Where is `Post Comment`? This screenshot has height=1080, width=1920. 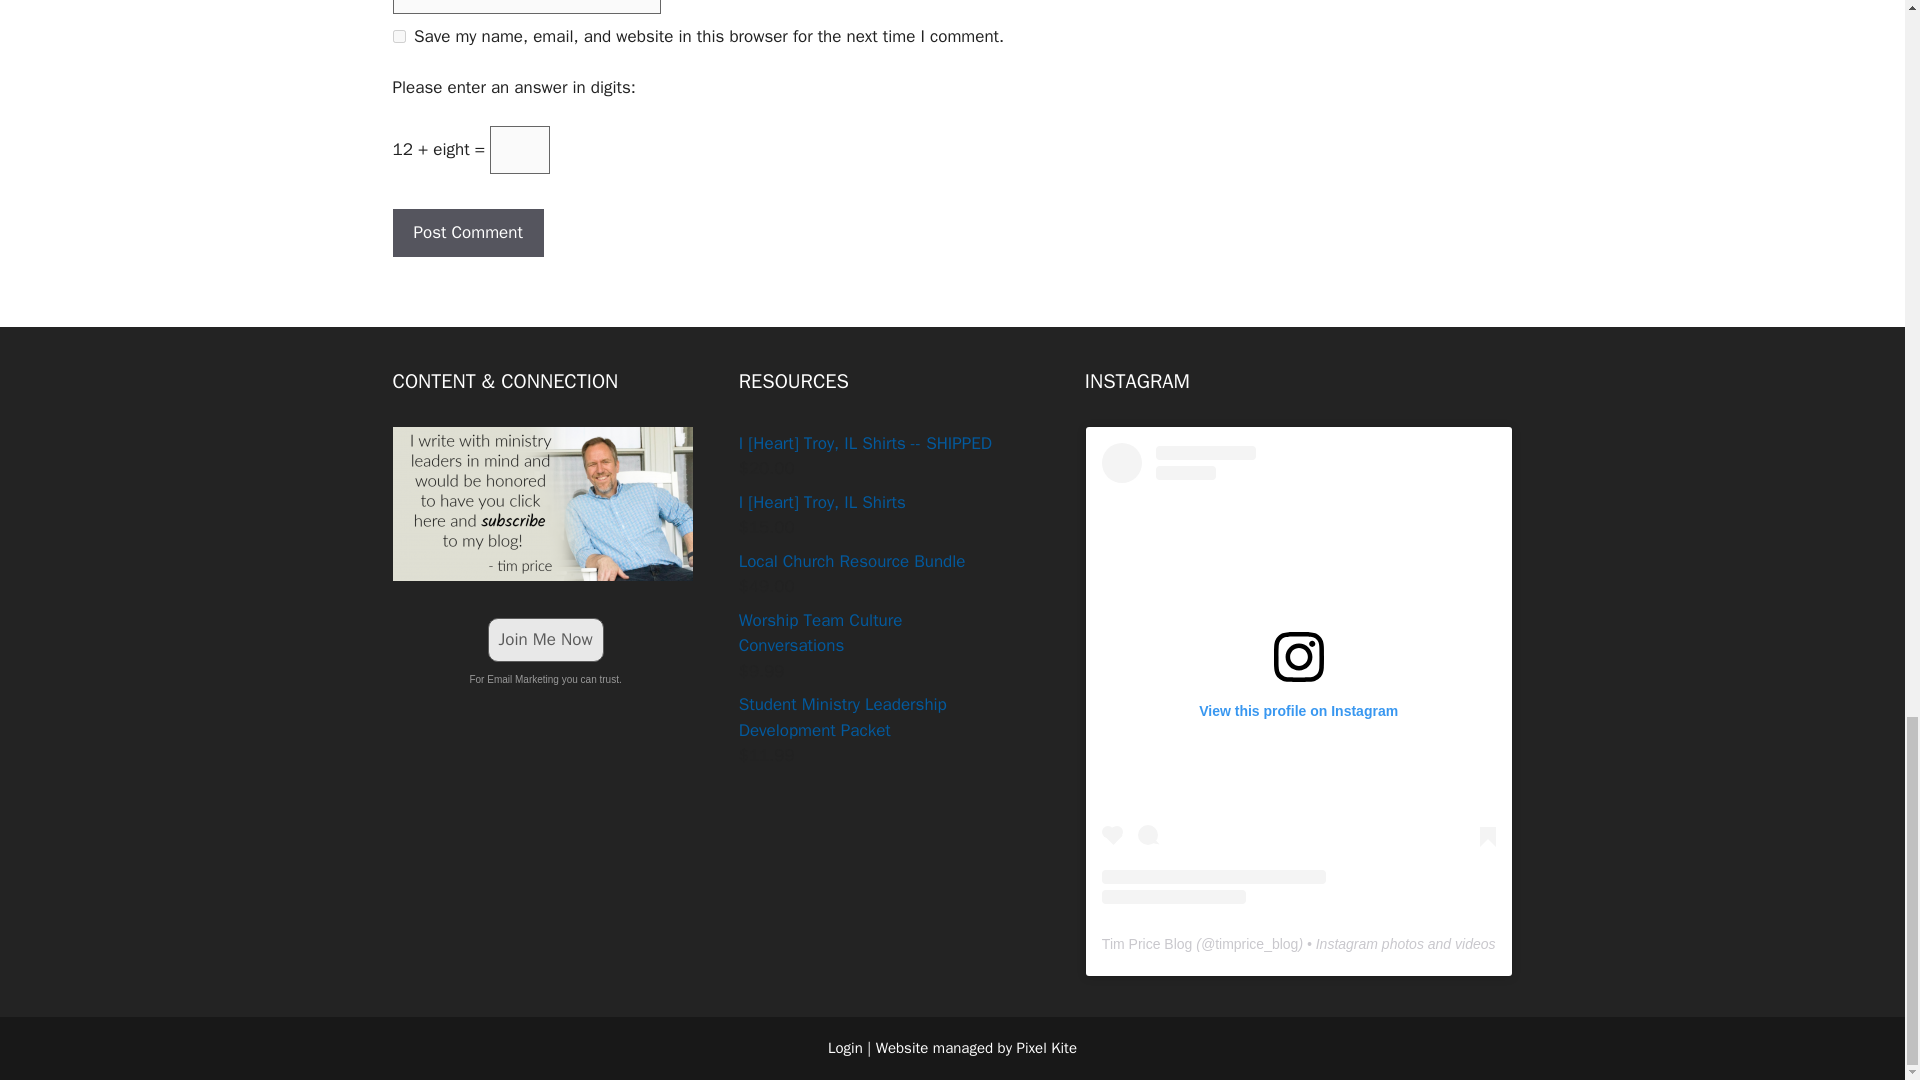 Post Comment is located at coordinates (467, 233).